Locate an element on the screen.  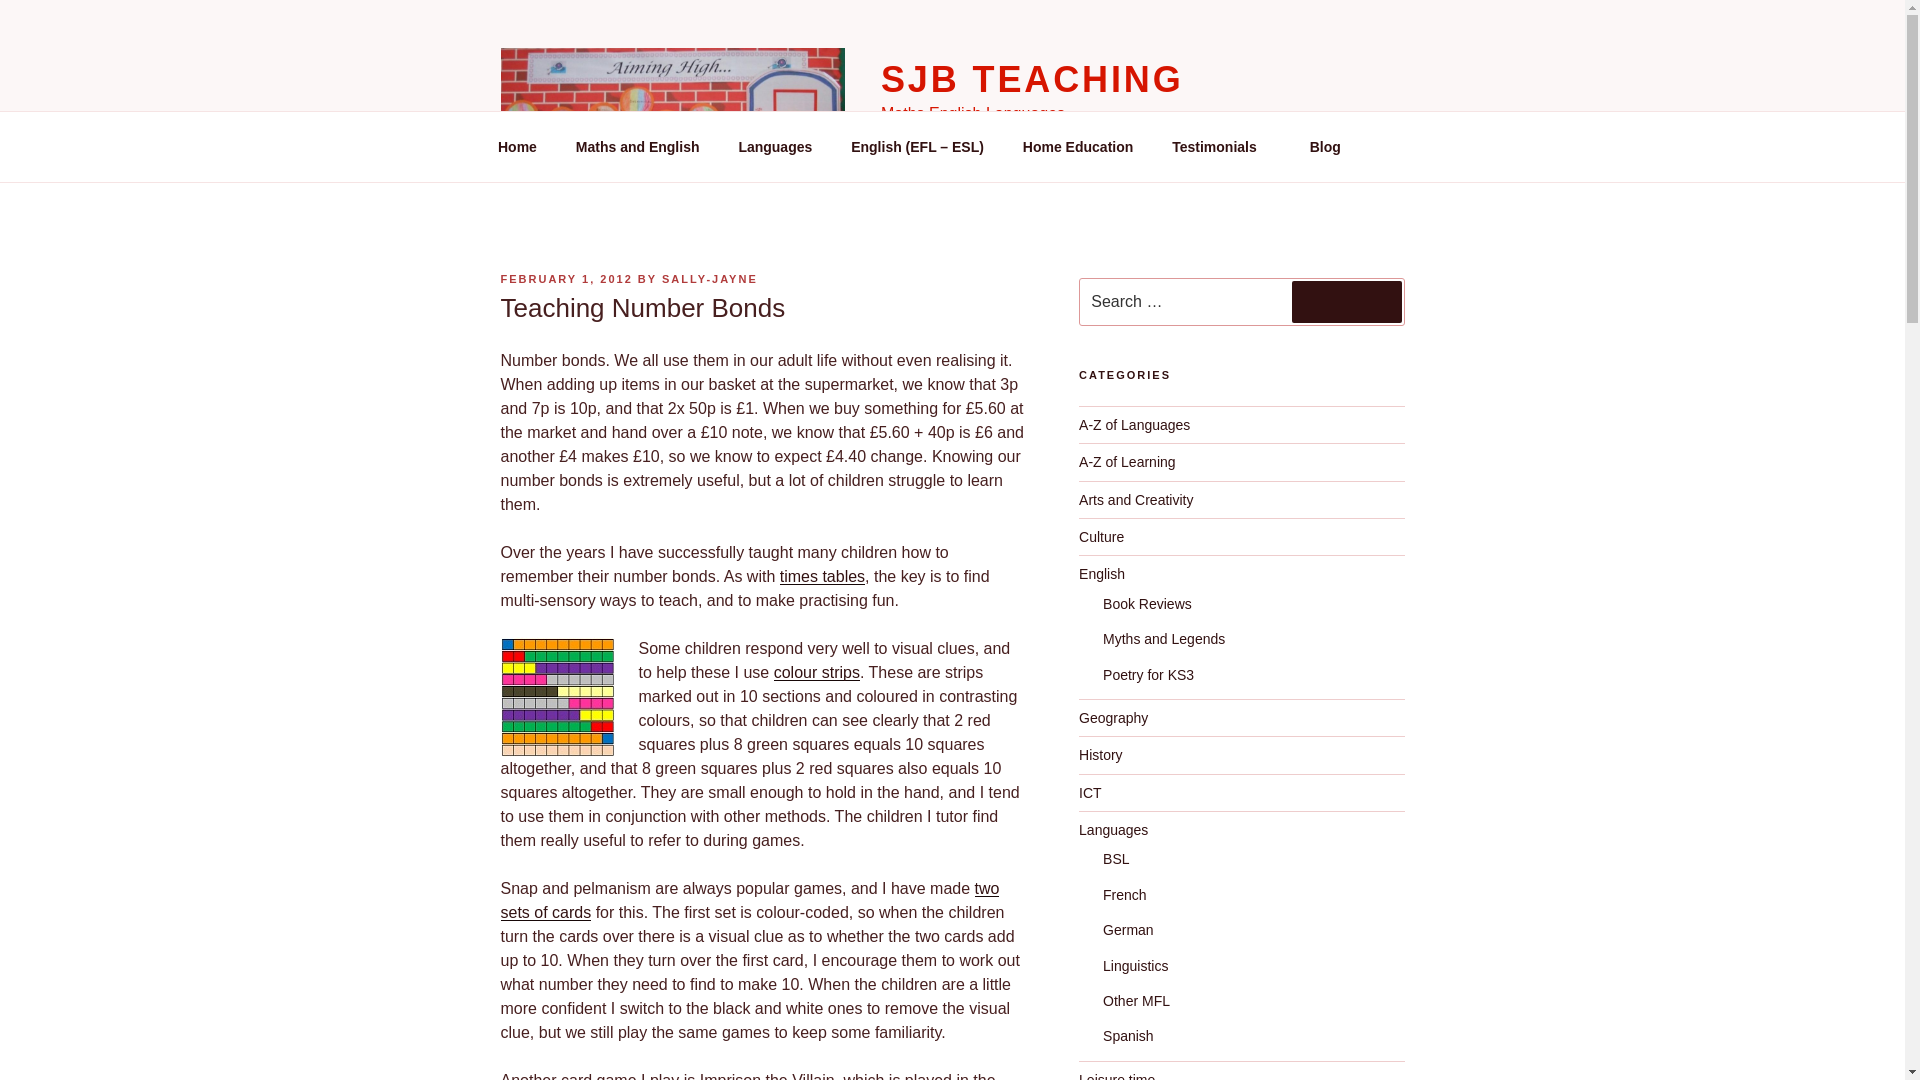
Testimonials is located at coordinates (1222, 146).